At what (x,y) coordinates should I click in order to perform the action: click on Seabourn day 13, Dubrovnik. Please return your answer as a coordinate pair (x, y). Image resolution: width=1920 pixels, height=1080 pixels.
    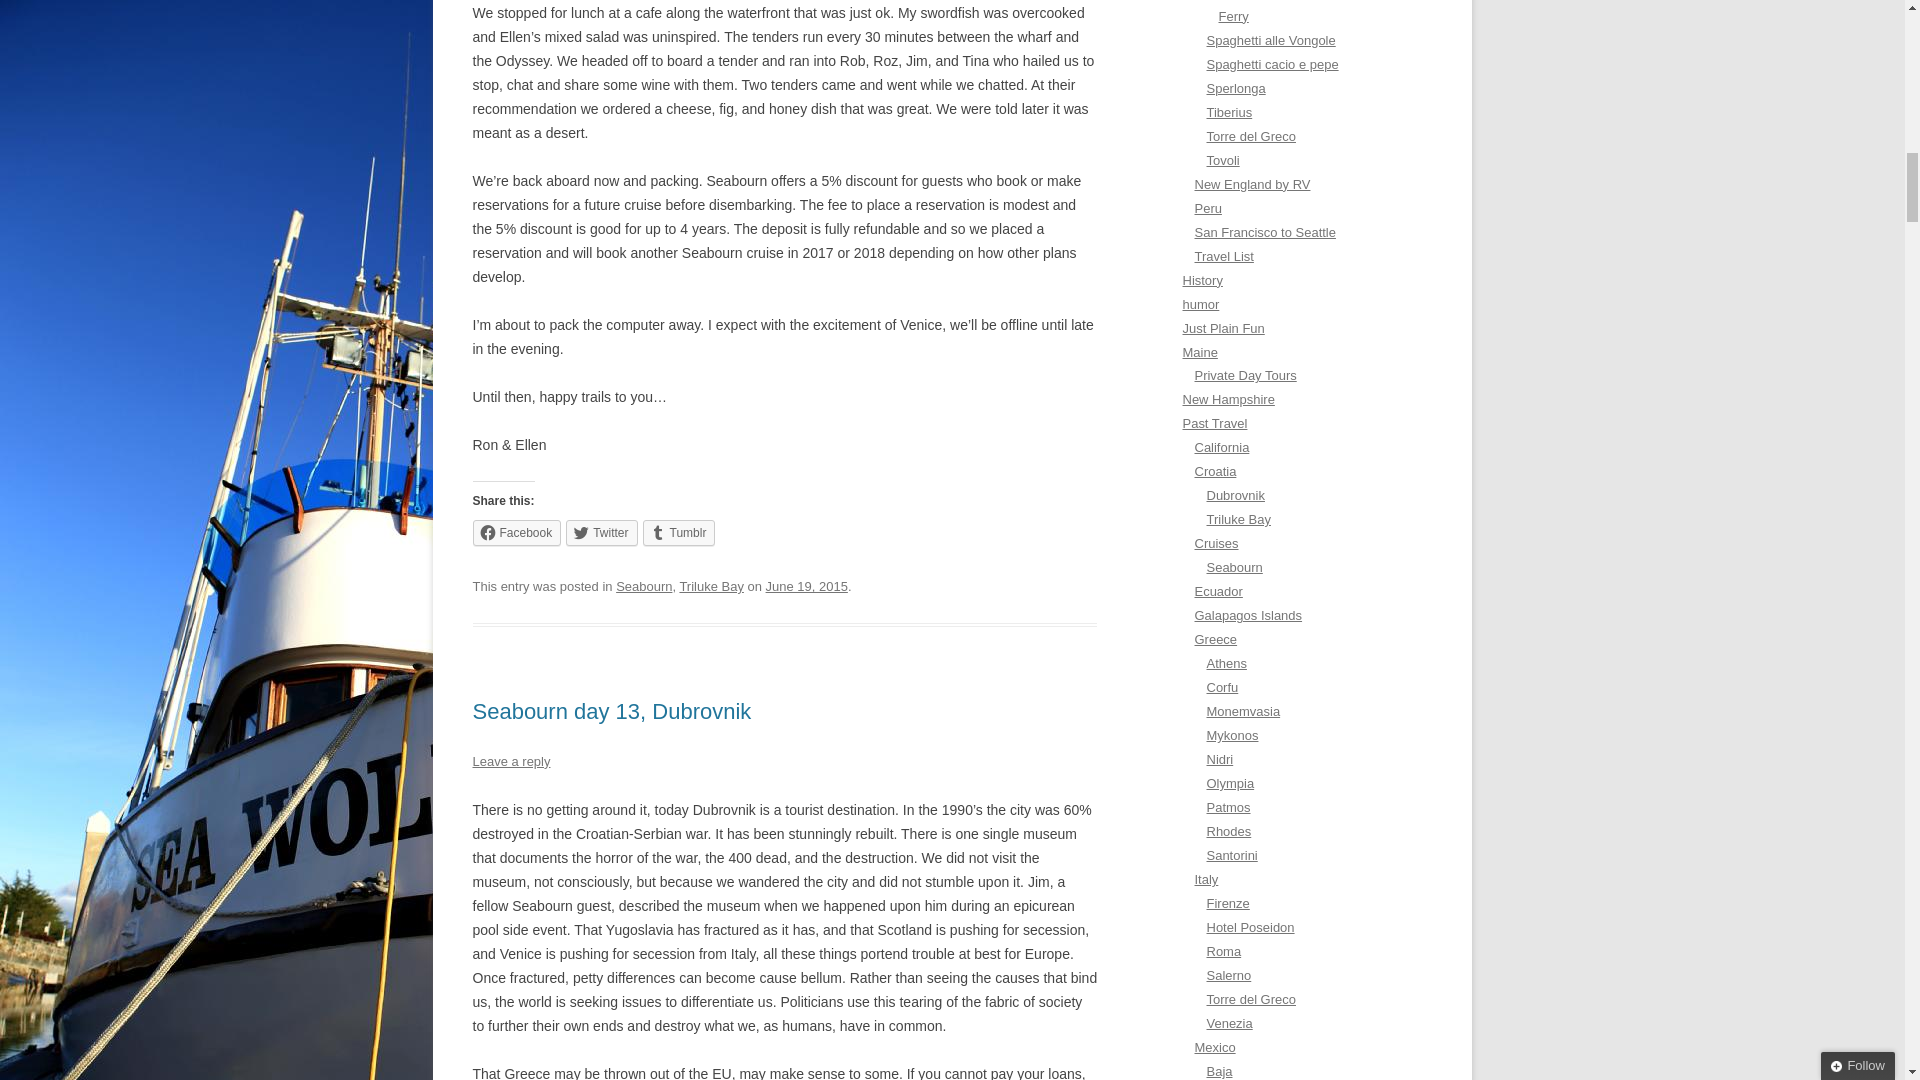
    Looking at the image, I should click on (611, 710).